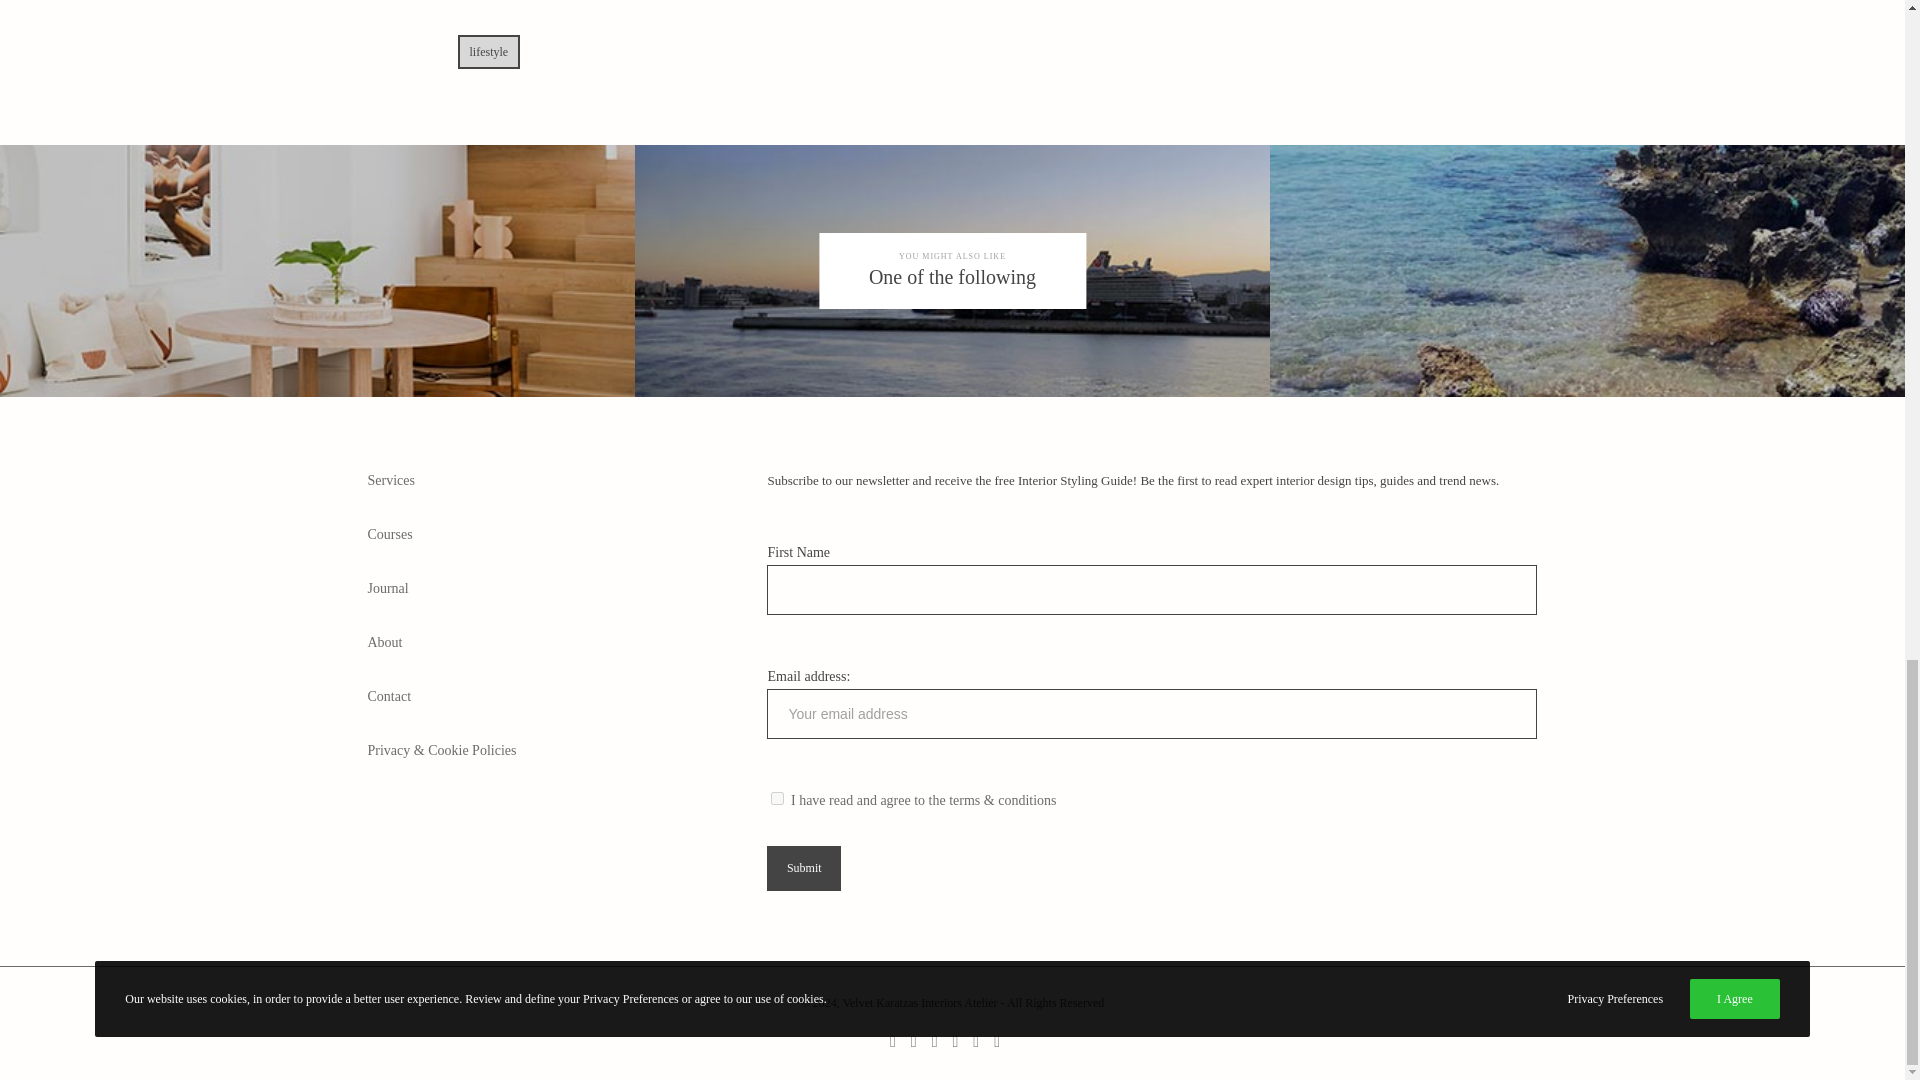  What do you see at coordinates (390, 588) in the screenshot?
I see `Journal ` at bounding box center [390, 588].